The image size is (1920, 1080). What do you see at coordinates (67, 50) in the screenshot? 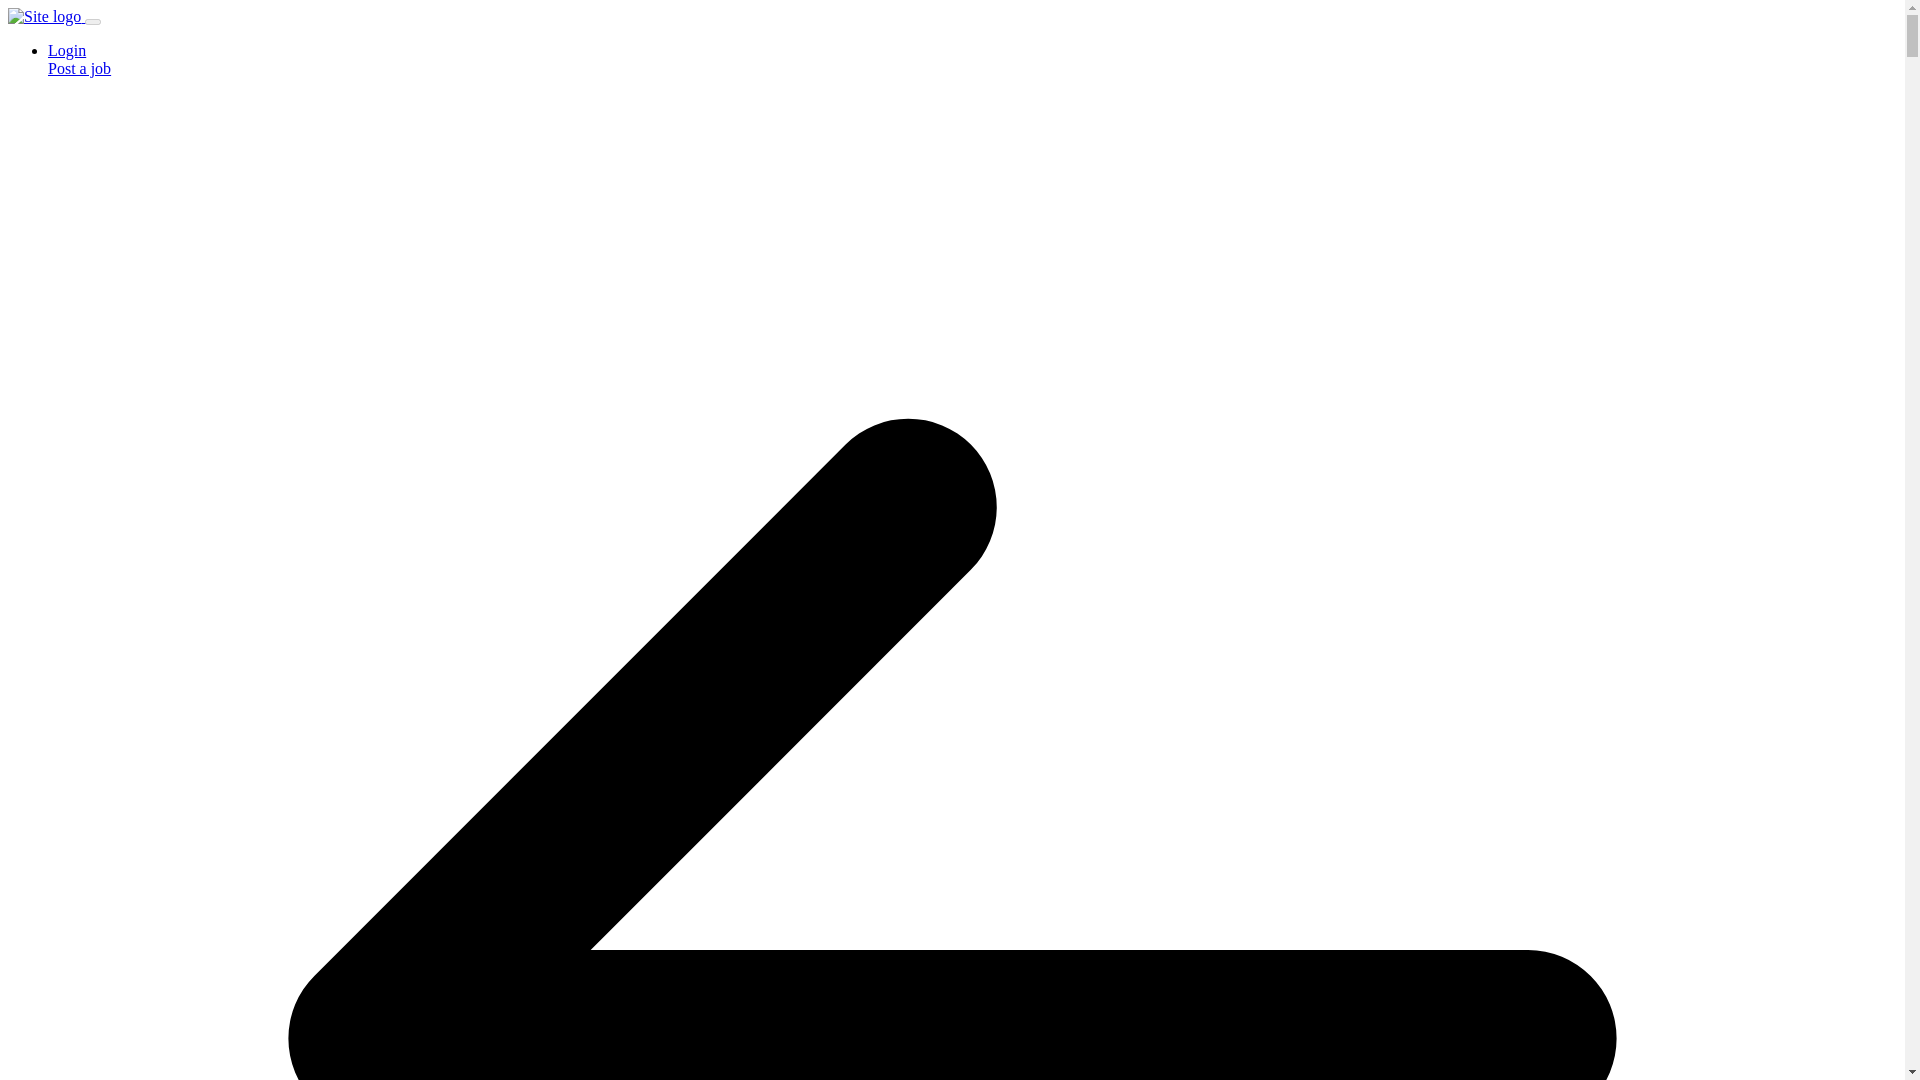
I see `Login` at bounding box center [67, 50].